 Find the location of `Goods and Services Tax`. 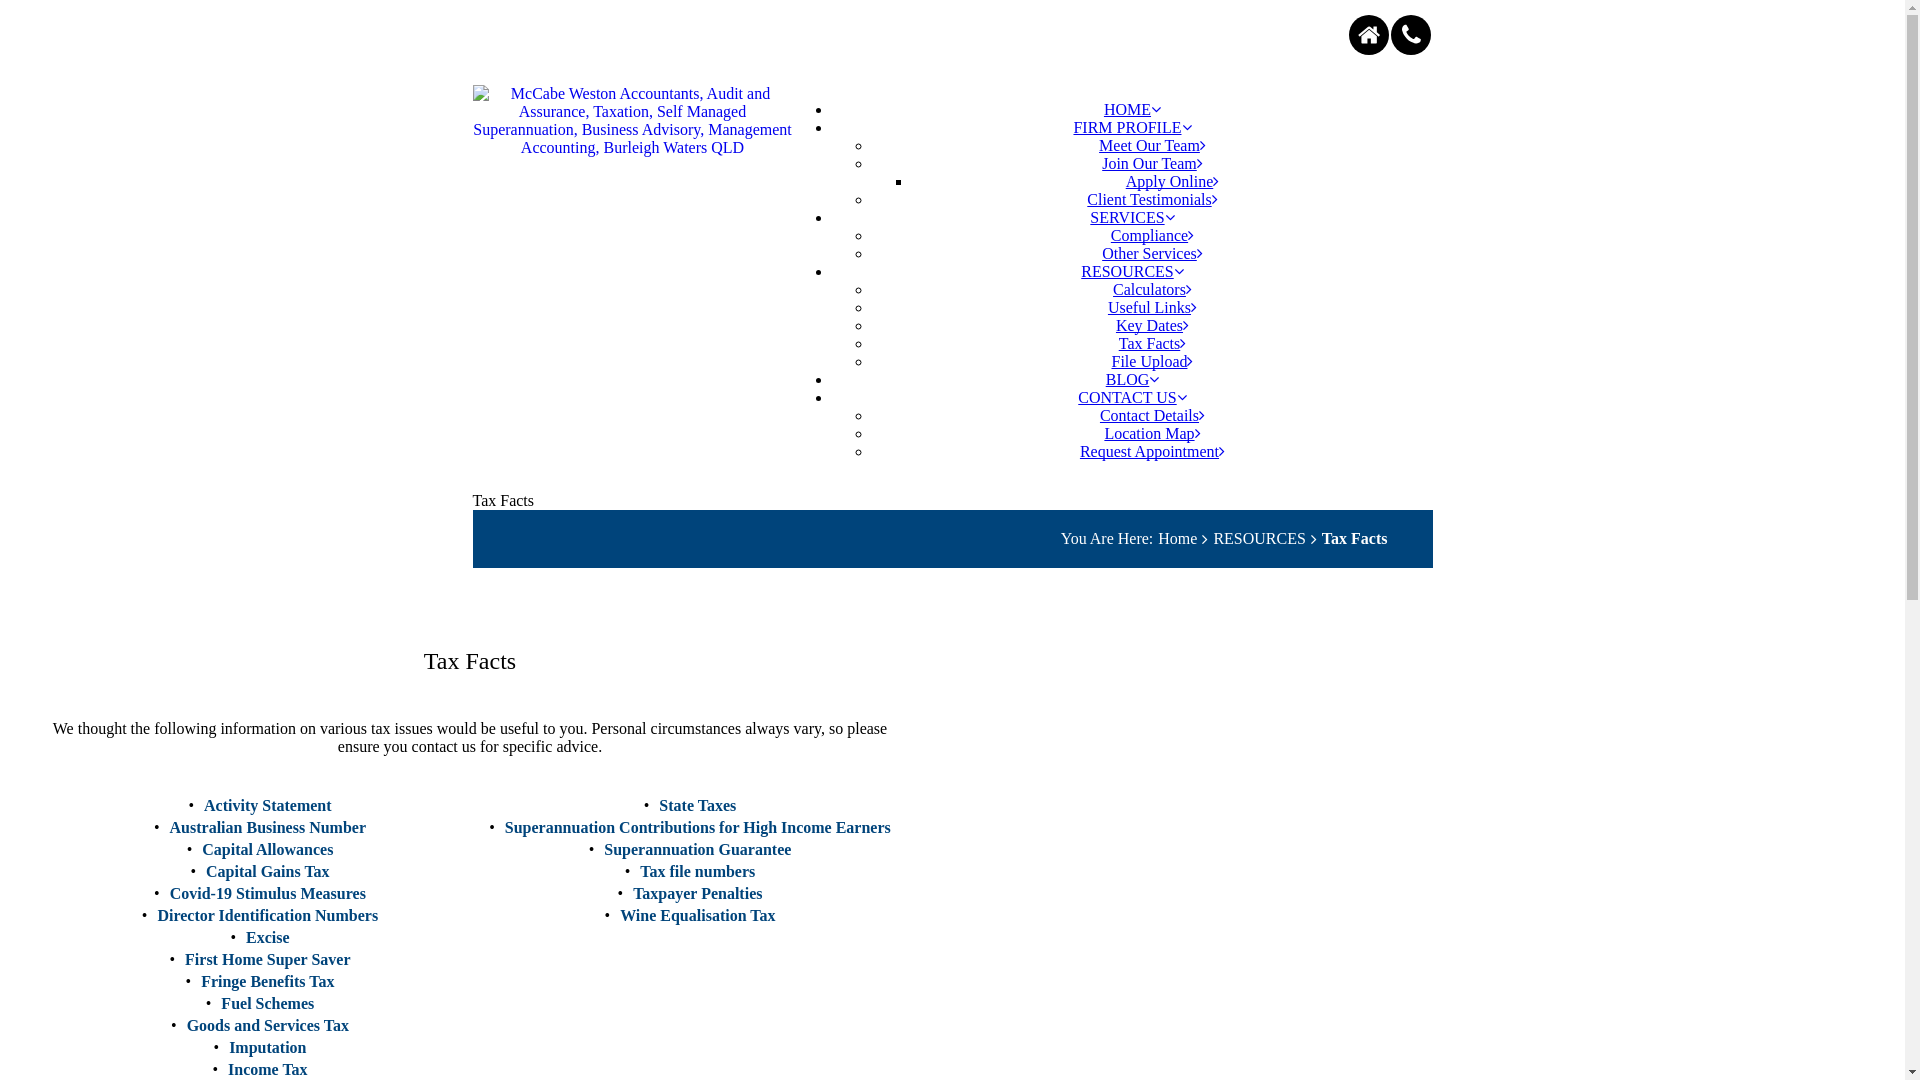

Goods and Services Tax is located at coordinates (268, 1026).